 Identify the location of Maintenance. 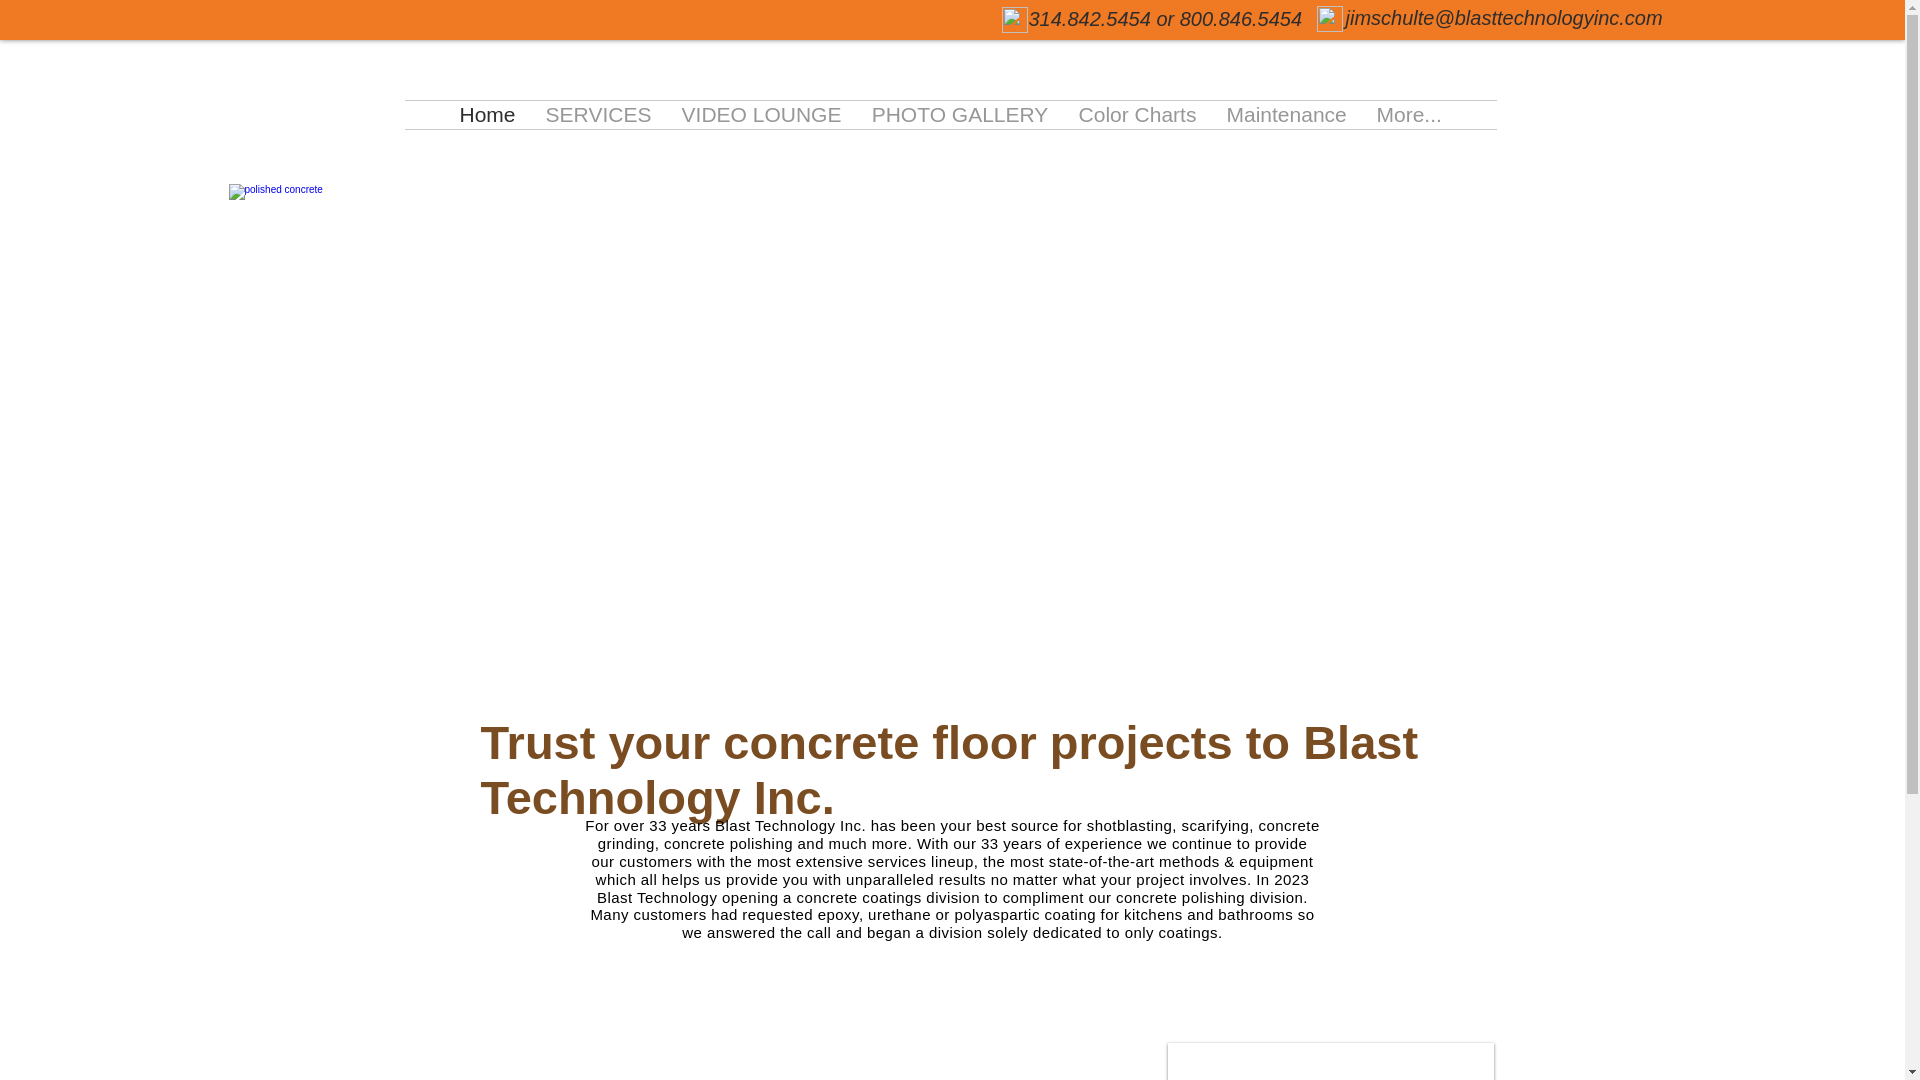
(1286, 114).